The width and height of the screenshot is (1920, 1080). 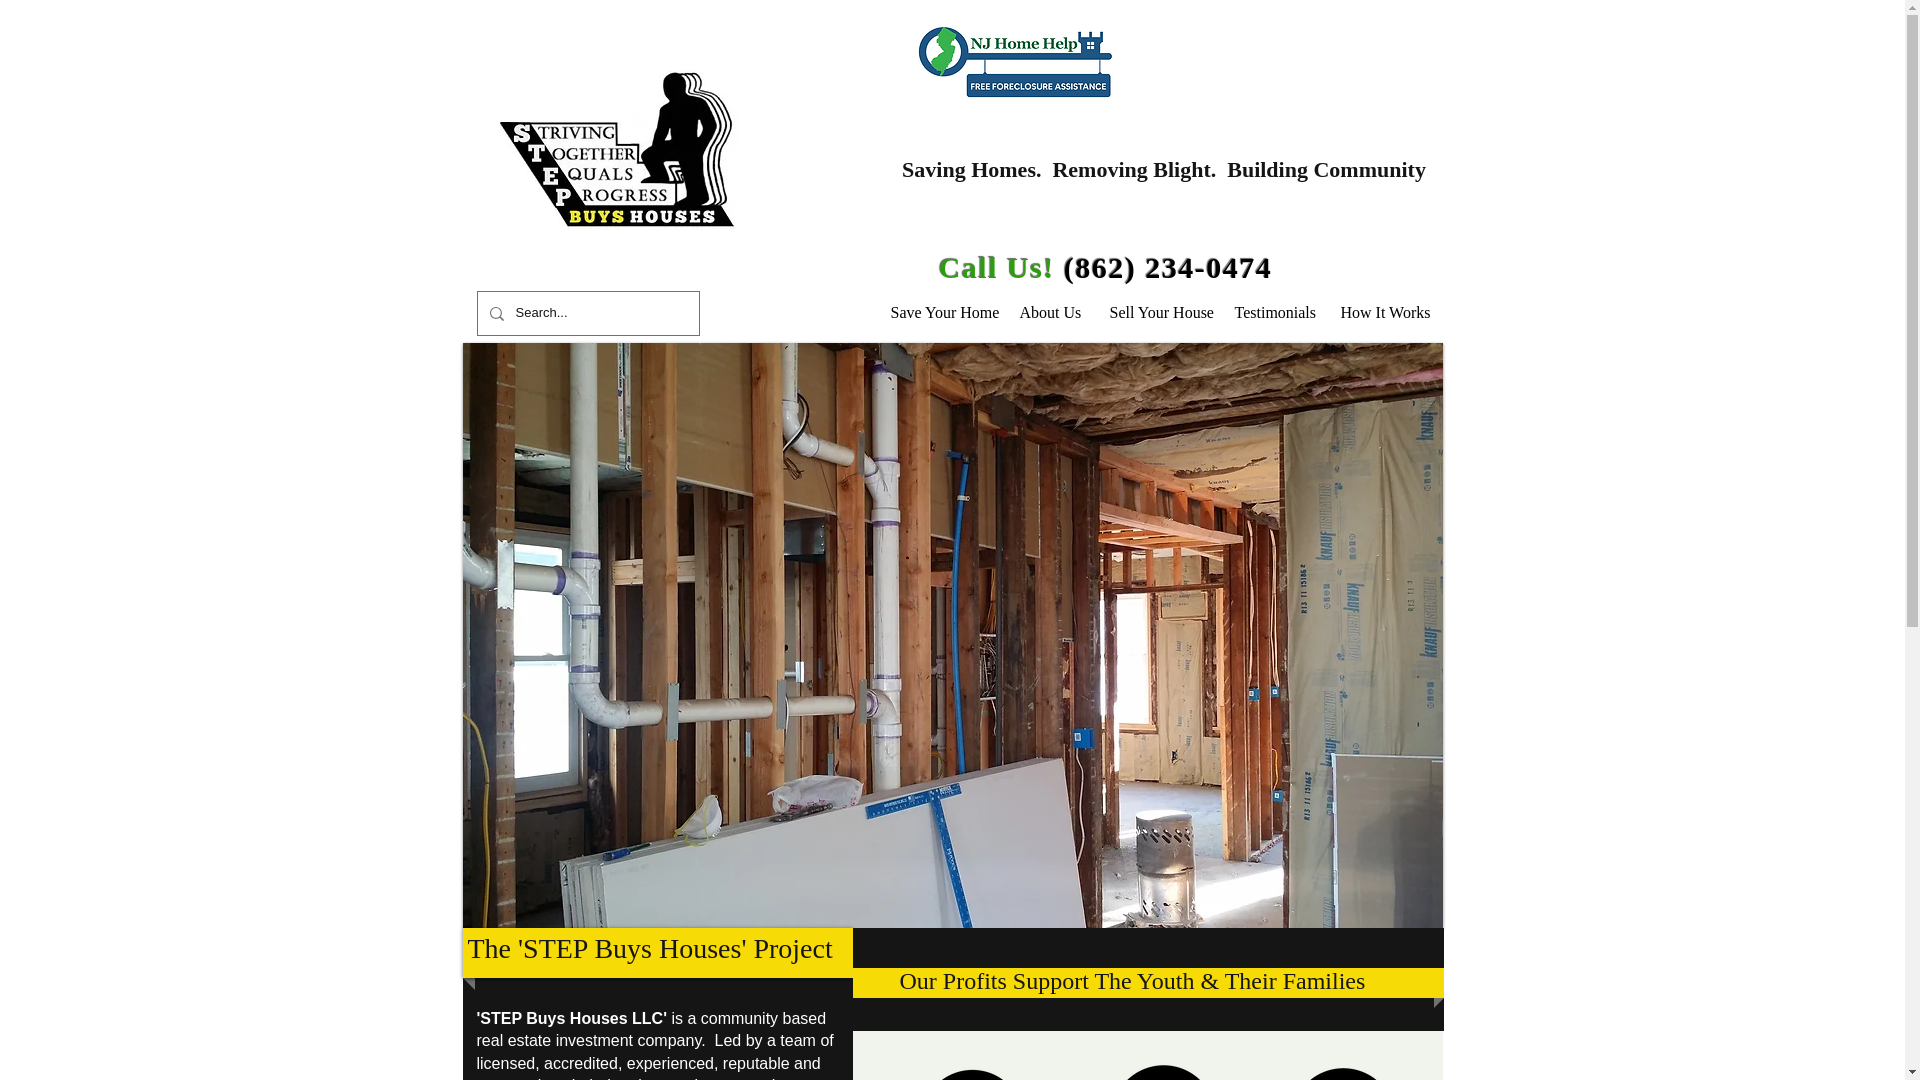 I want to click on How It Works, so click(x=1384, y=313).